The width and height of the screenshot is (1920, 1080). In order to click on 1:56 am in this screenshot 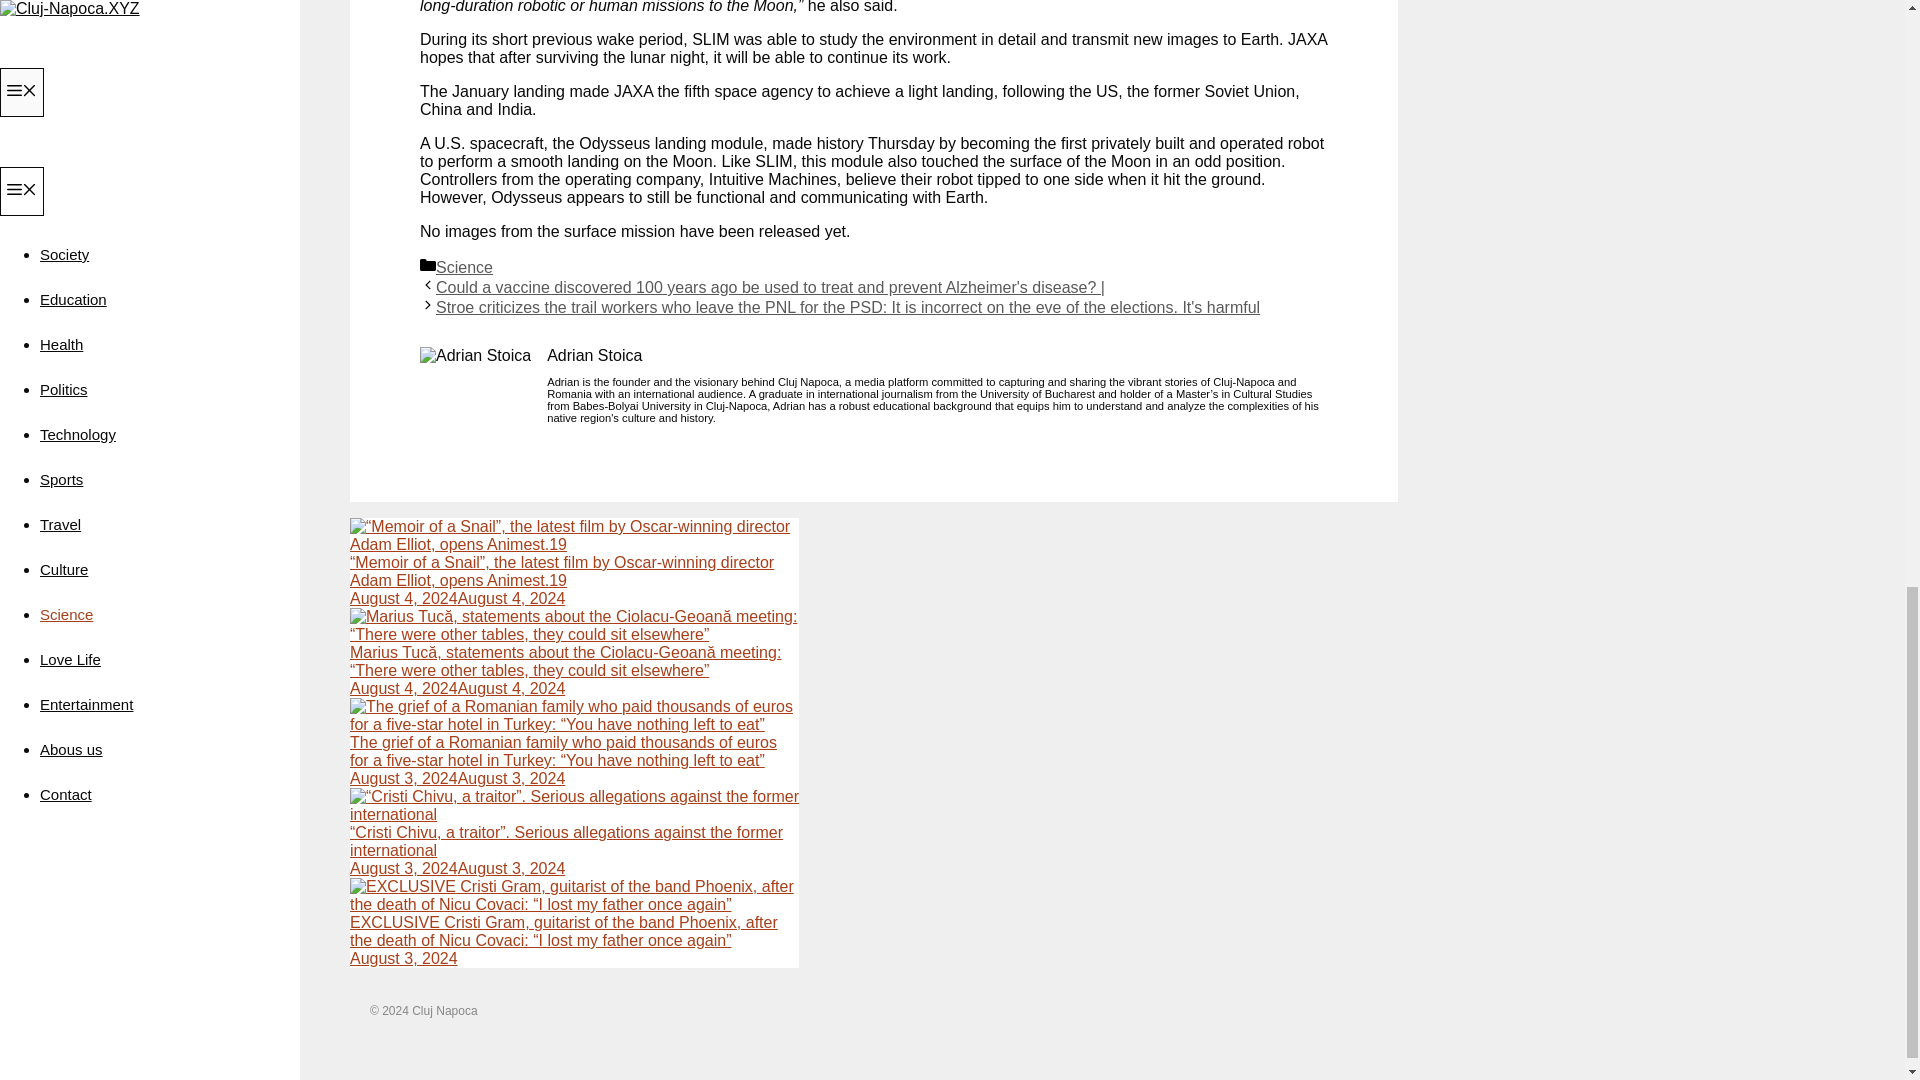, I will do `click(456, 688)`.